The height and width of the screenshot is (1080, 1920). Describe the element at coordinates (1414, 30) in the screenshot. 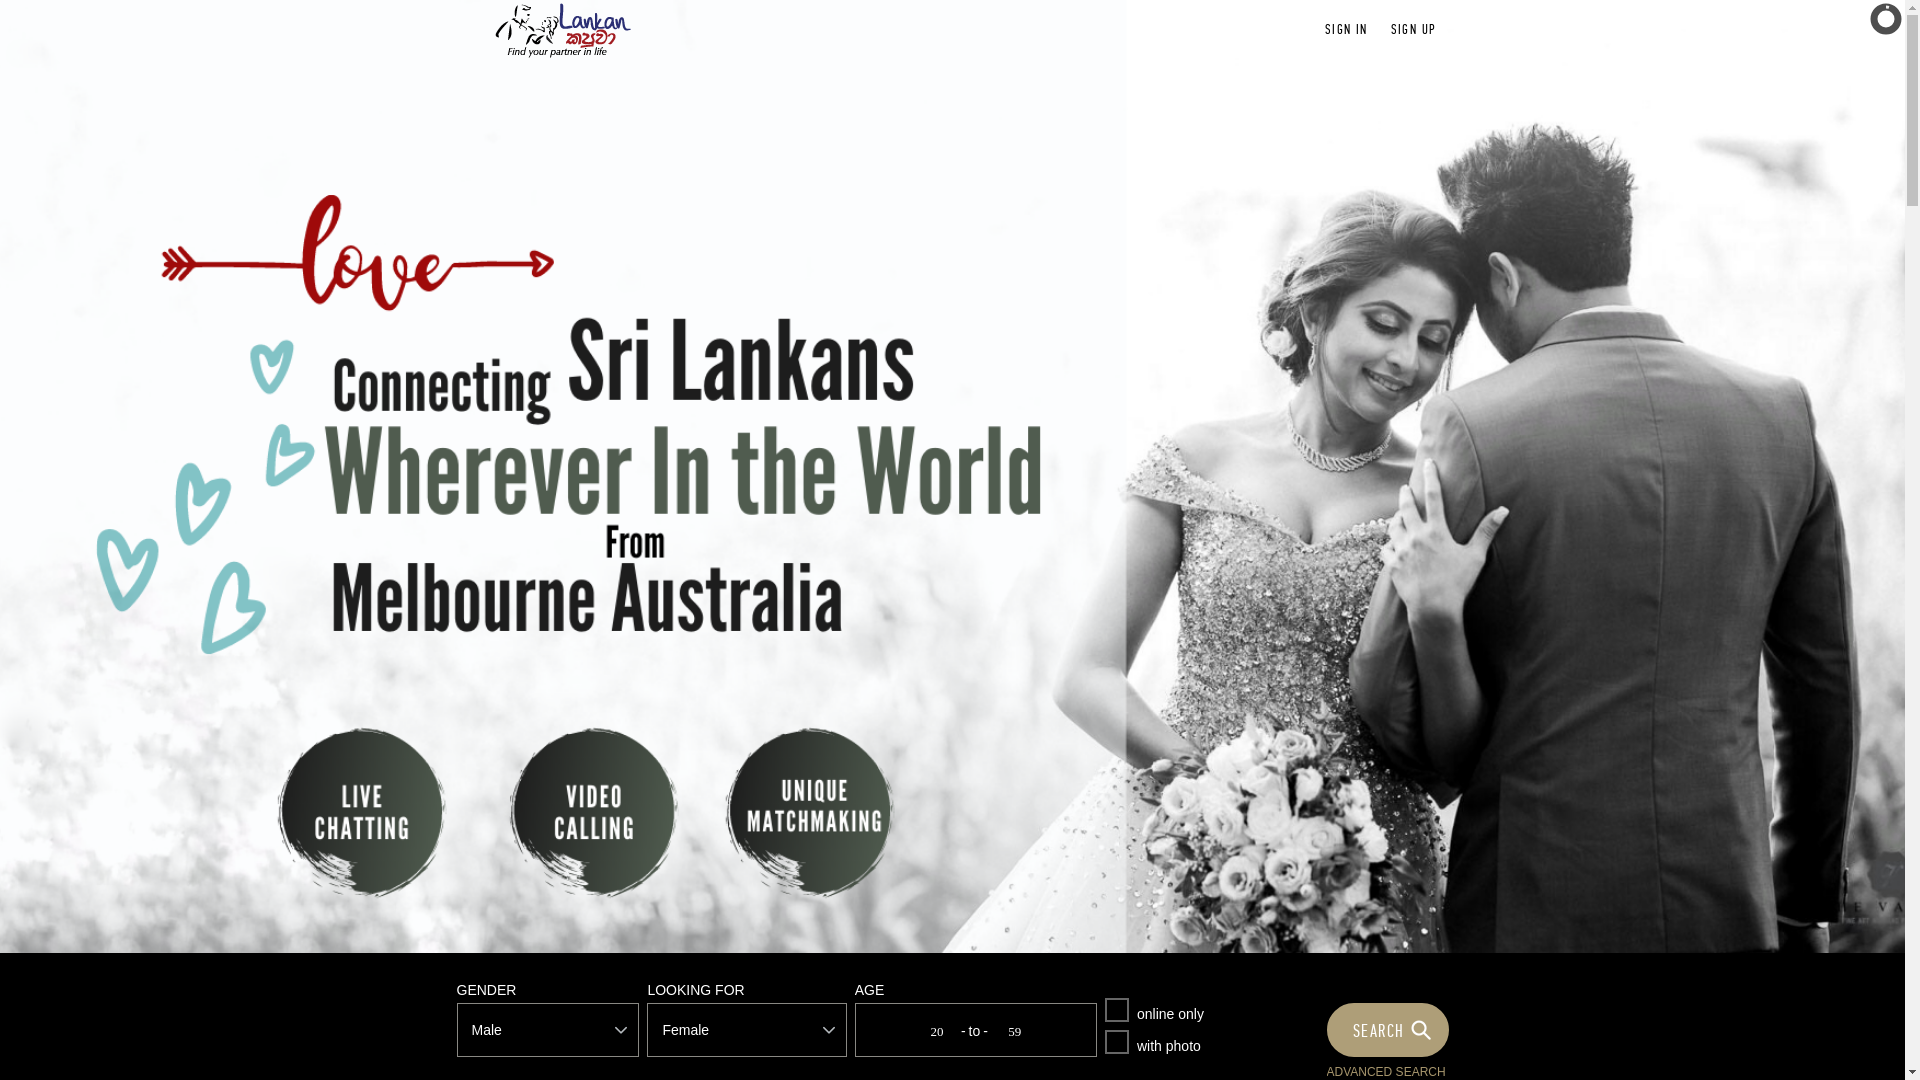

I see `SIGN UP` at that location.